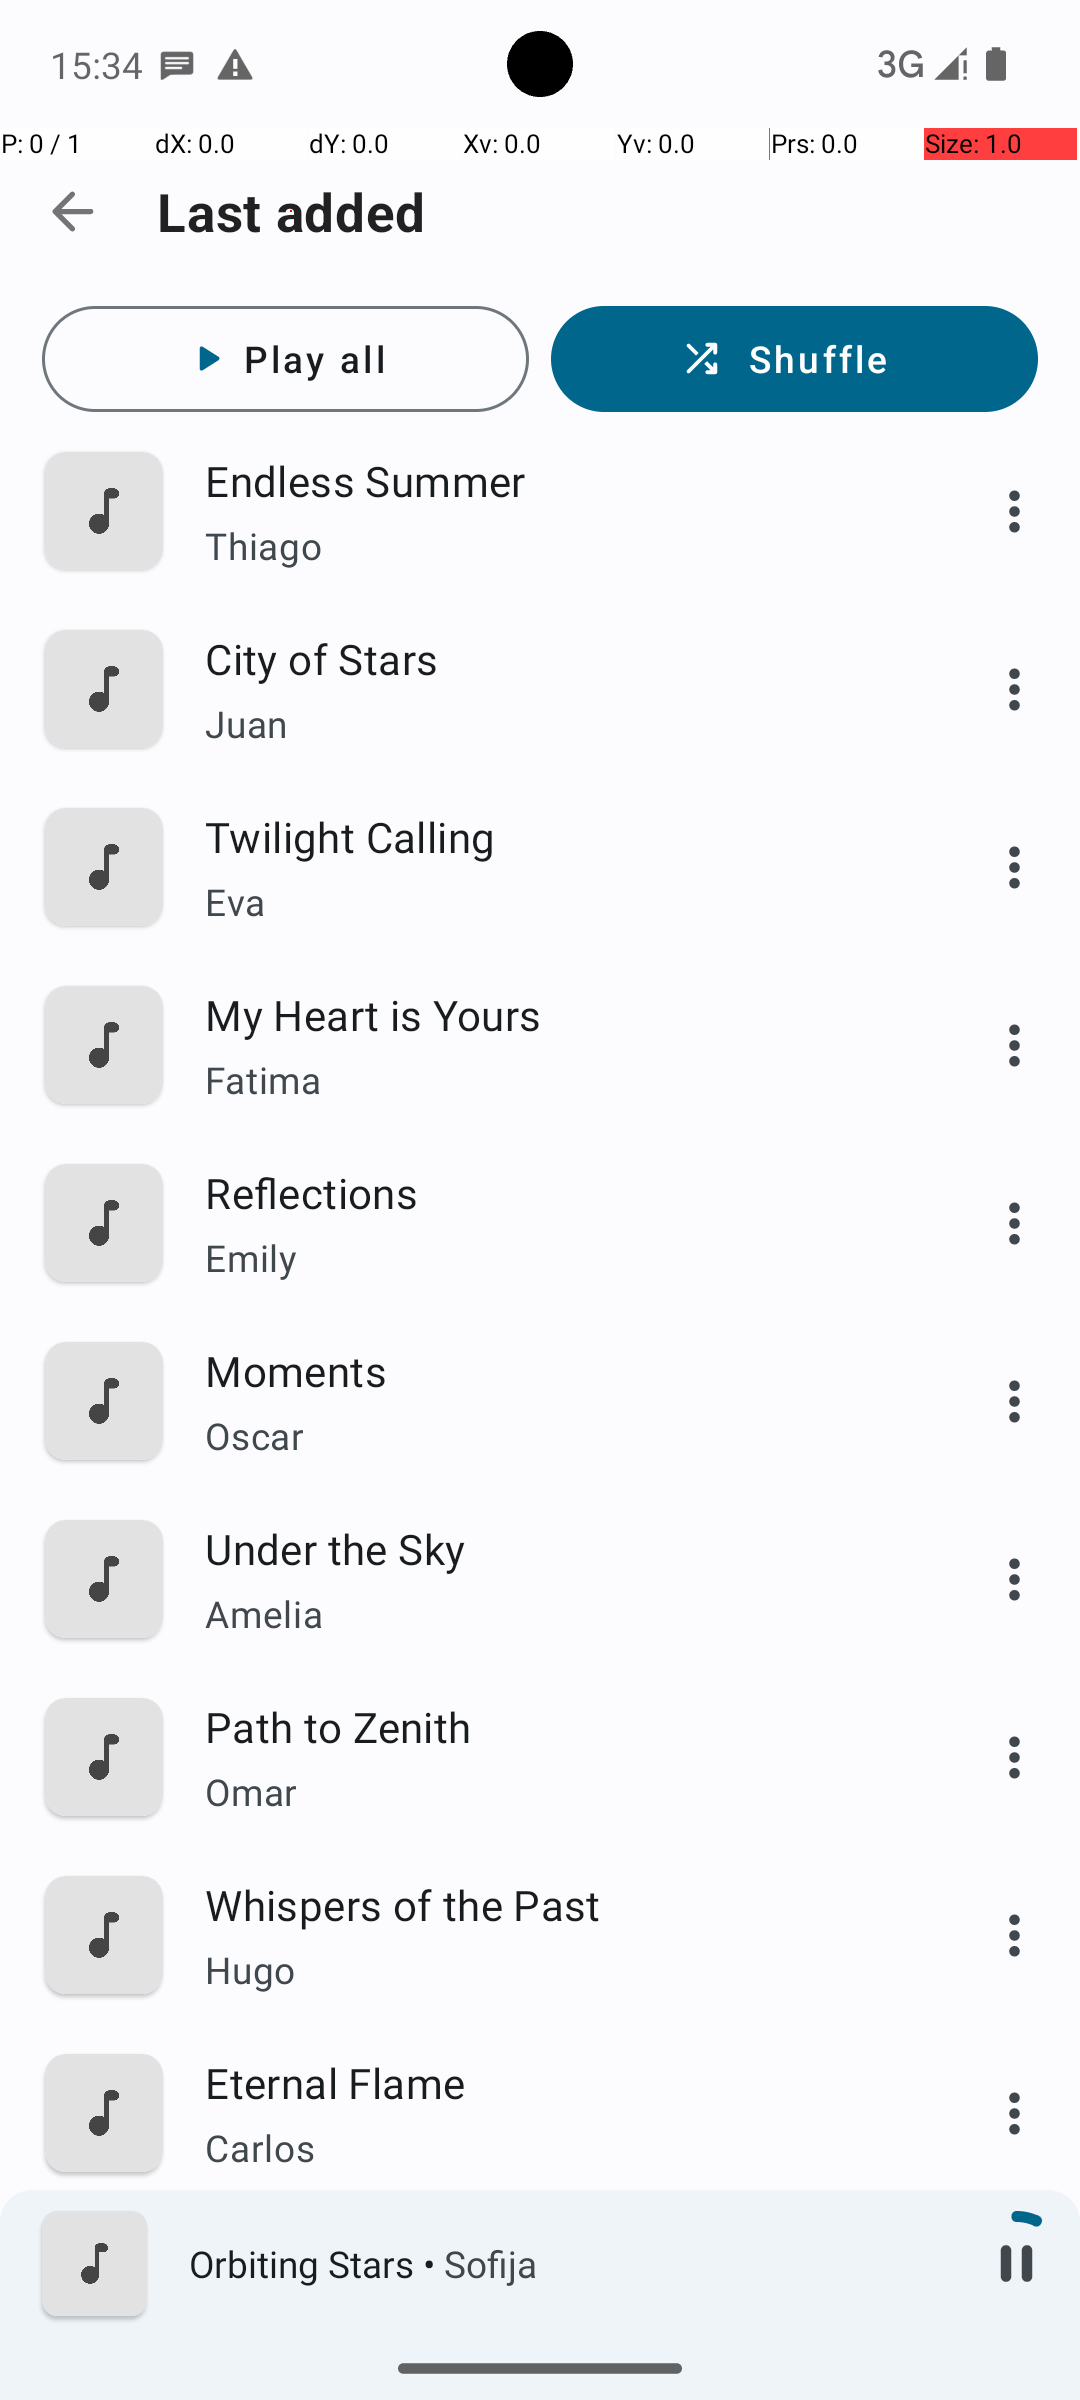  What do you see at coordinates (557, 1436) in the screenshot?
I see `Oscar` at bounding box center [557, 1436].